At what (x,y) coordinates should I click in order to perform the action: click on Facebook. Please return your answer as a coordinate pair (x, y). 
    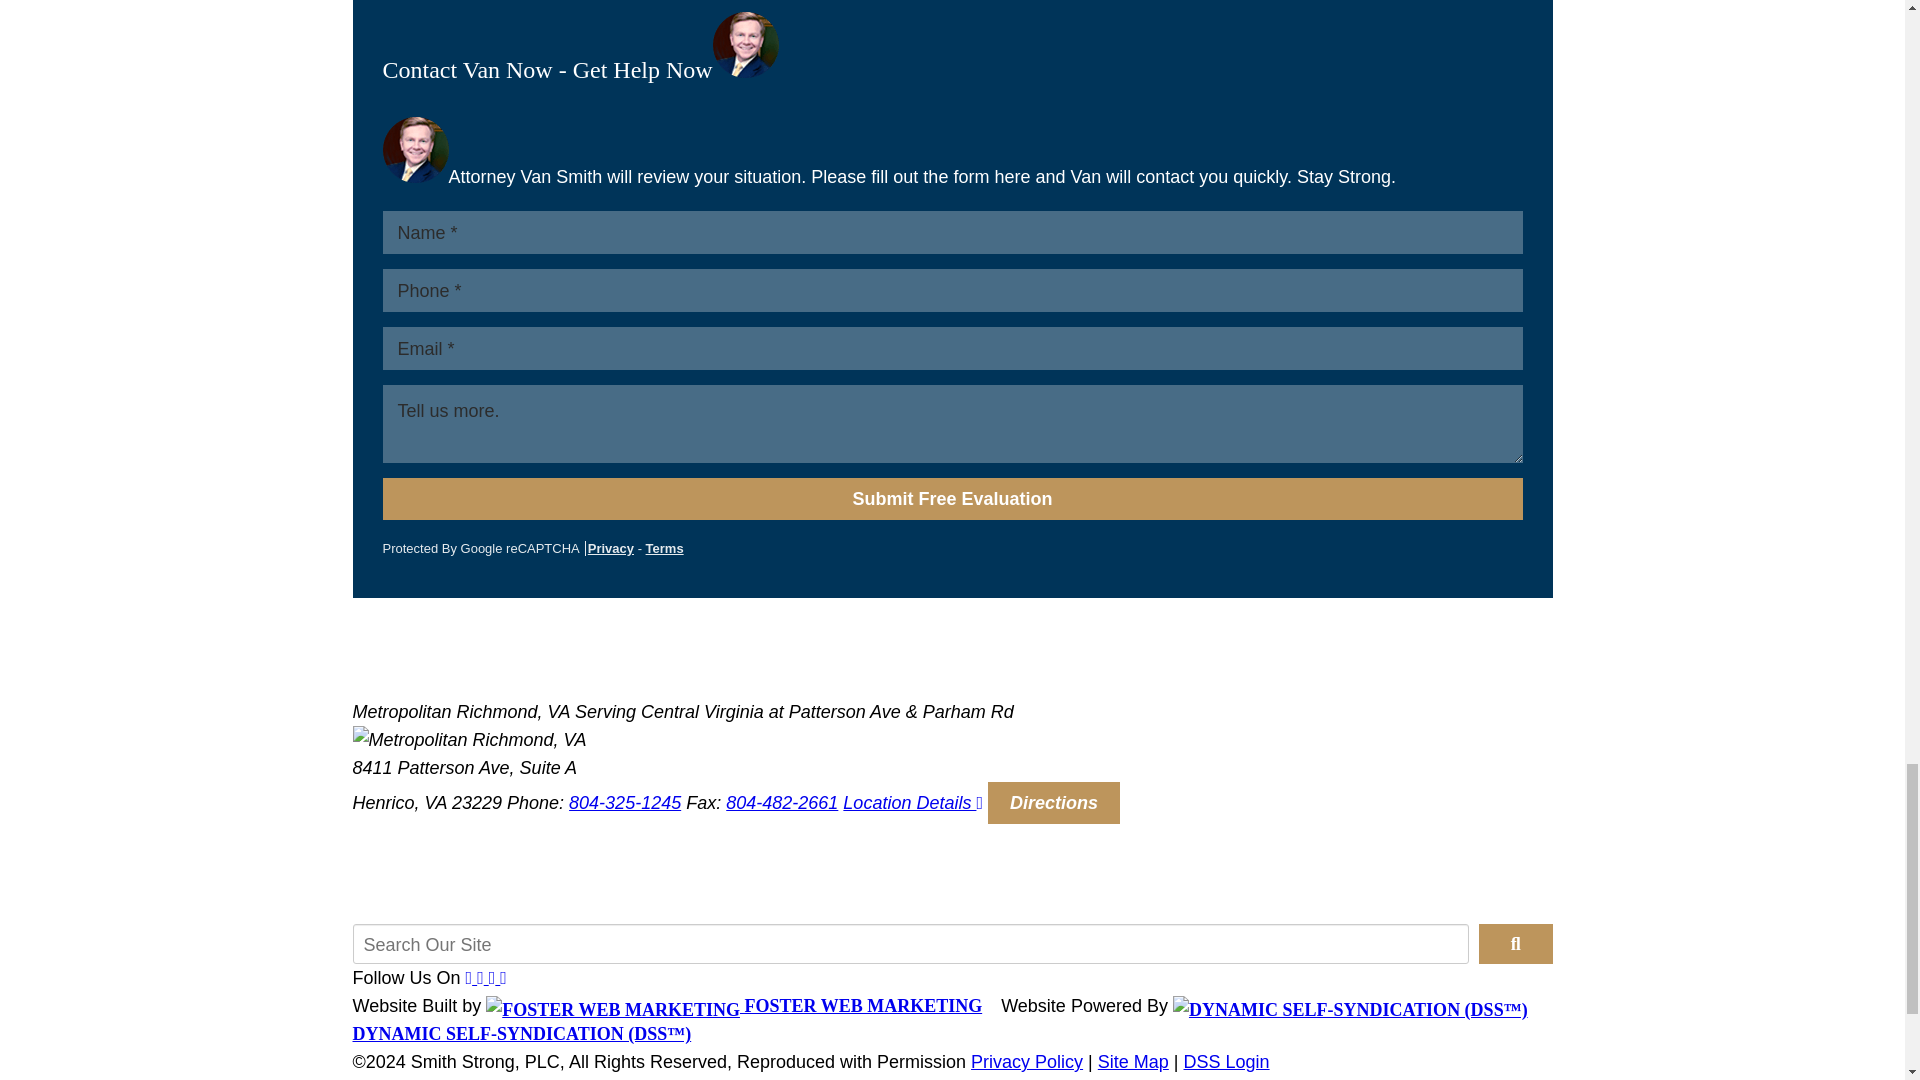
    Looking at the image, I should click on (469, 978).